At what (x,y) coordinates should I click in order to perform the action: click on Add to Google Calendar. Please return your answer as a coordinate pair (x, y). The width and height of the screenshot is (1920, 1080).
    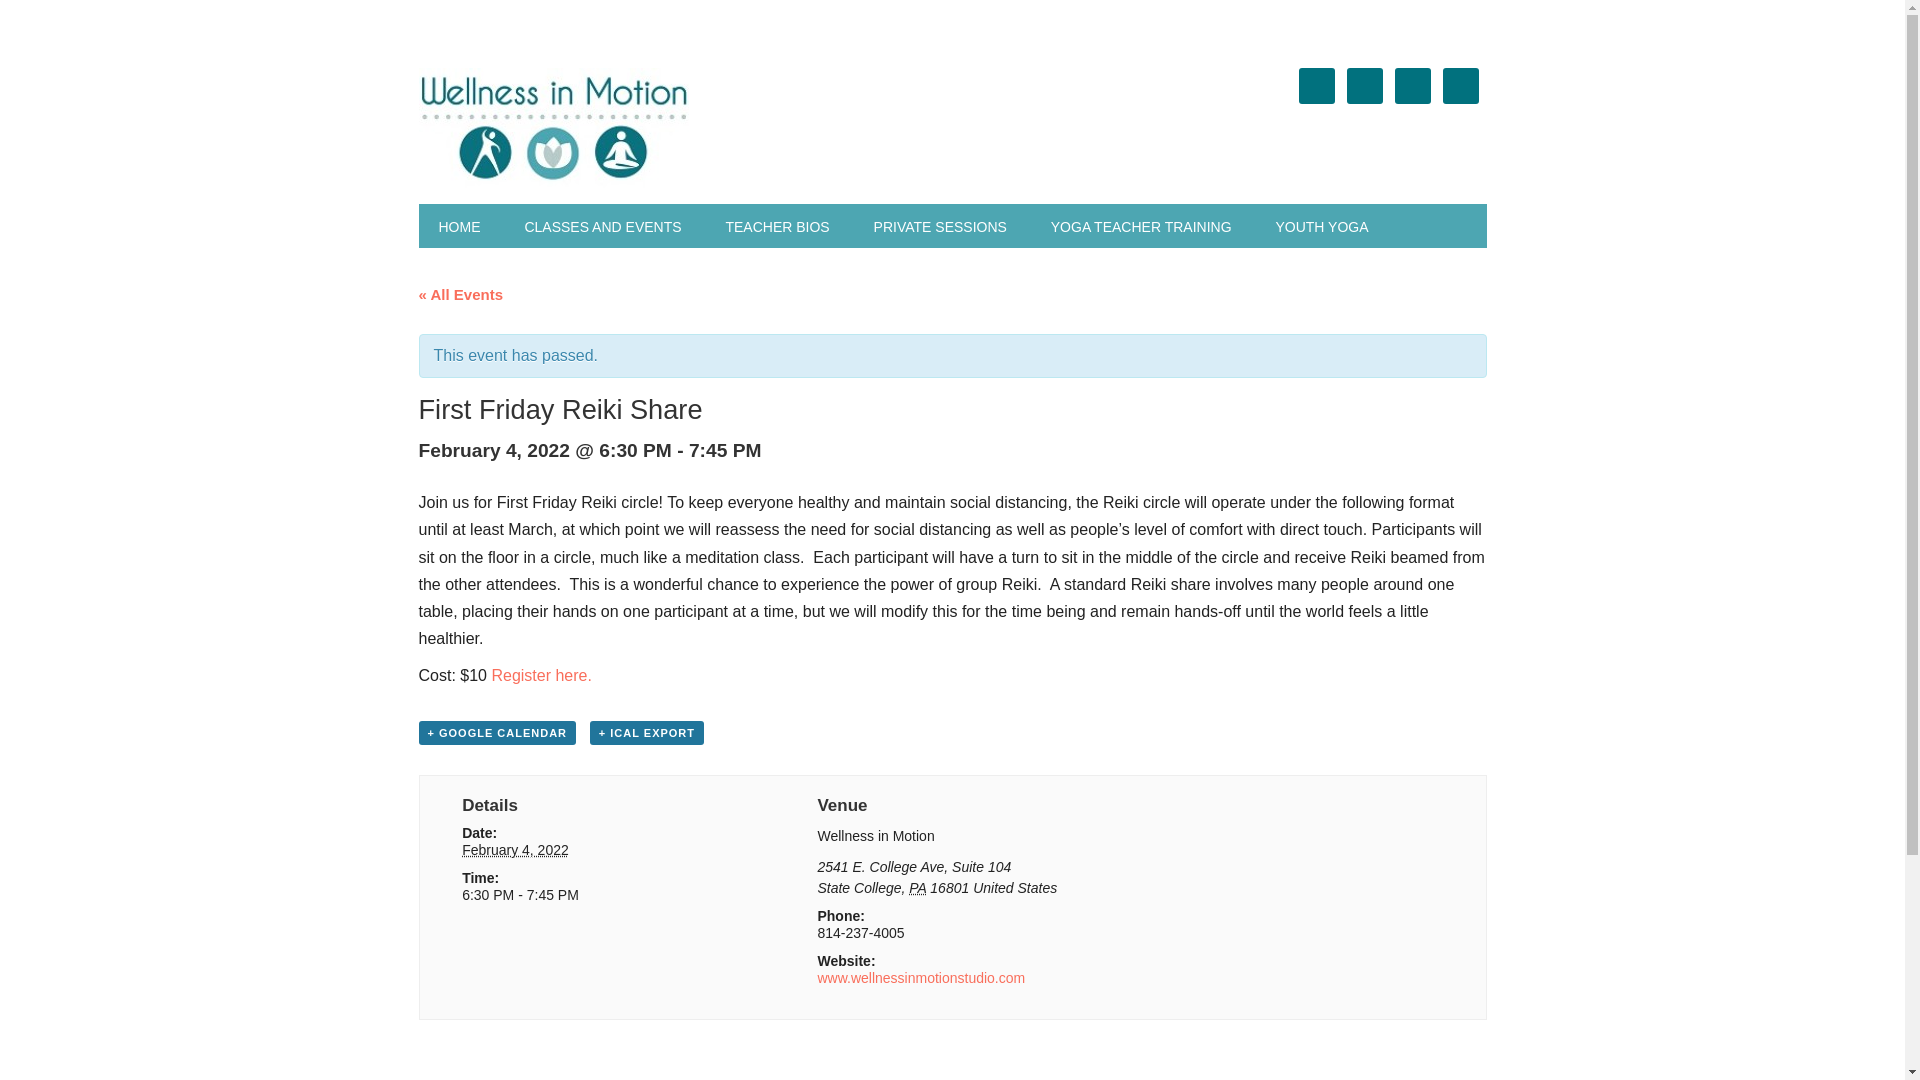
    Looking at the image, I should click on (497, 733).